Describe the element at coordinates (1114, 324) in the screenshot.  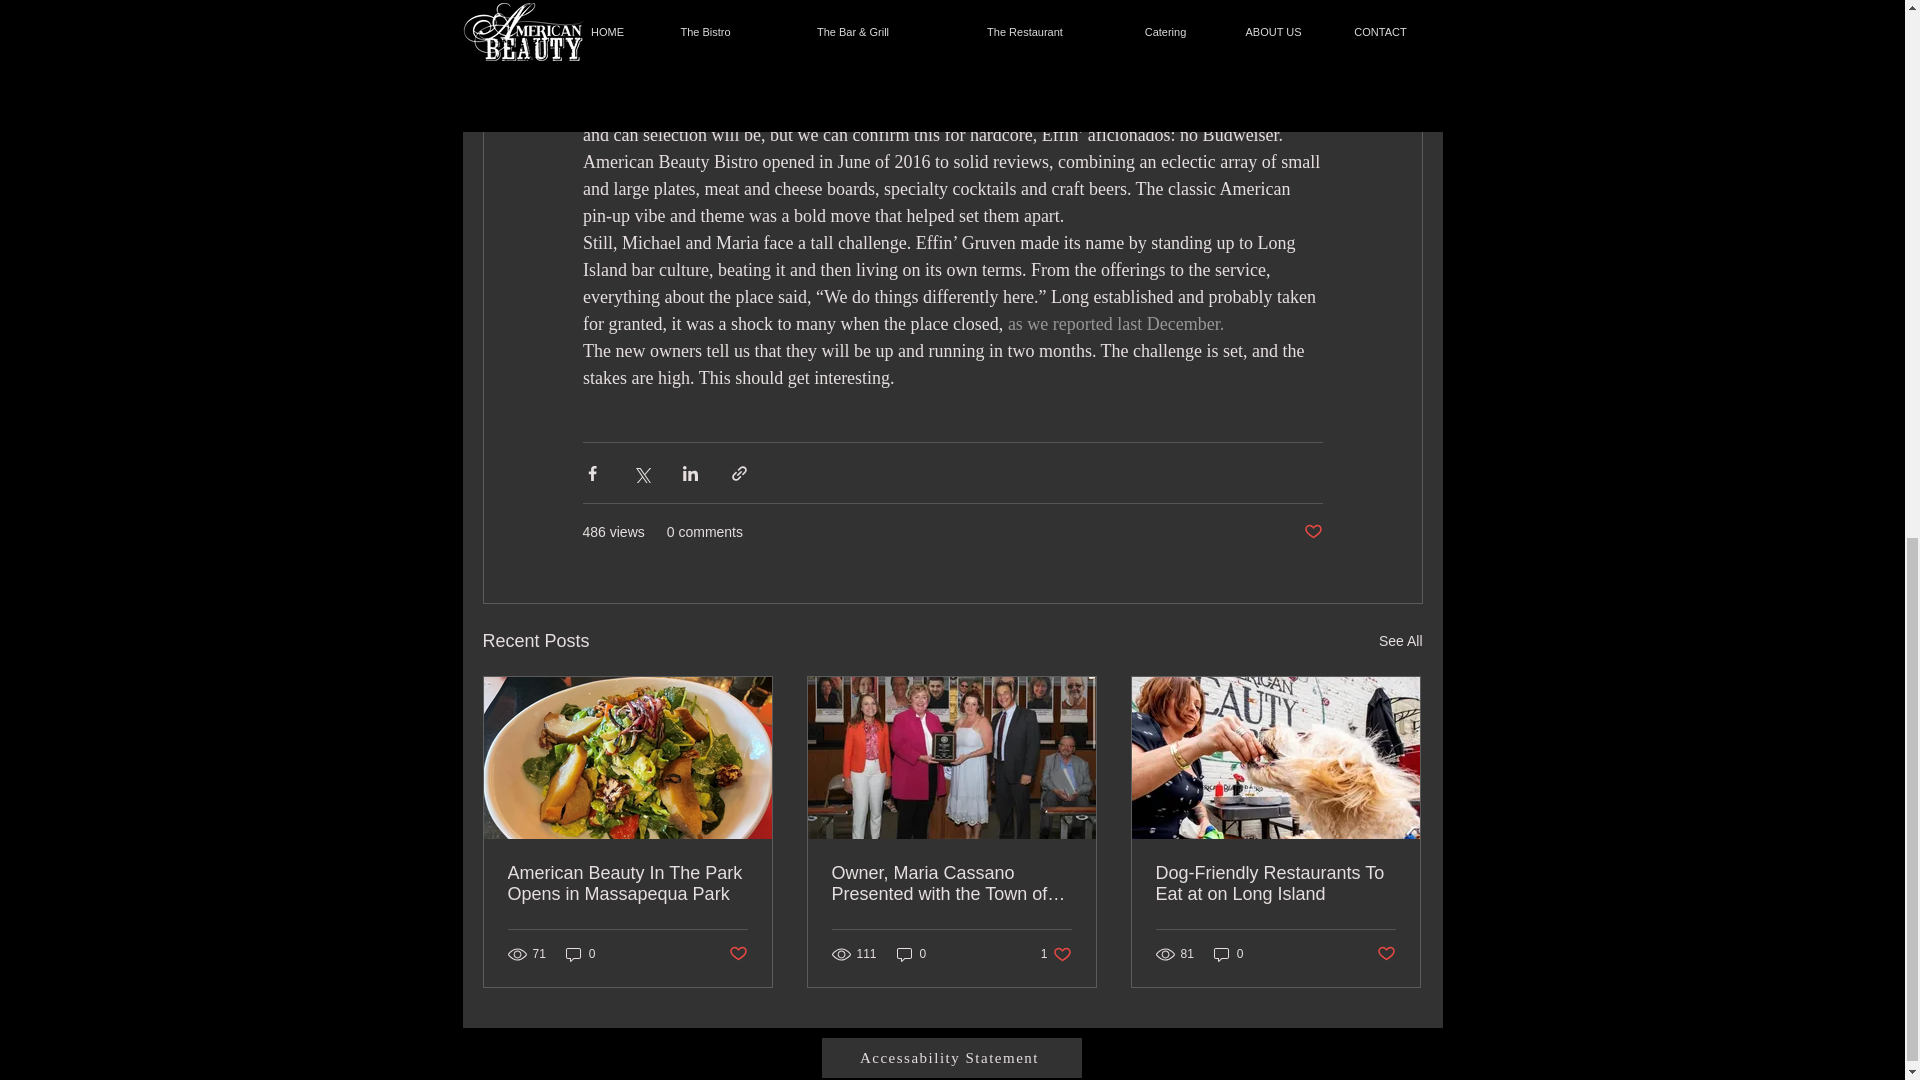
I see `as we reported last December.` at that location.